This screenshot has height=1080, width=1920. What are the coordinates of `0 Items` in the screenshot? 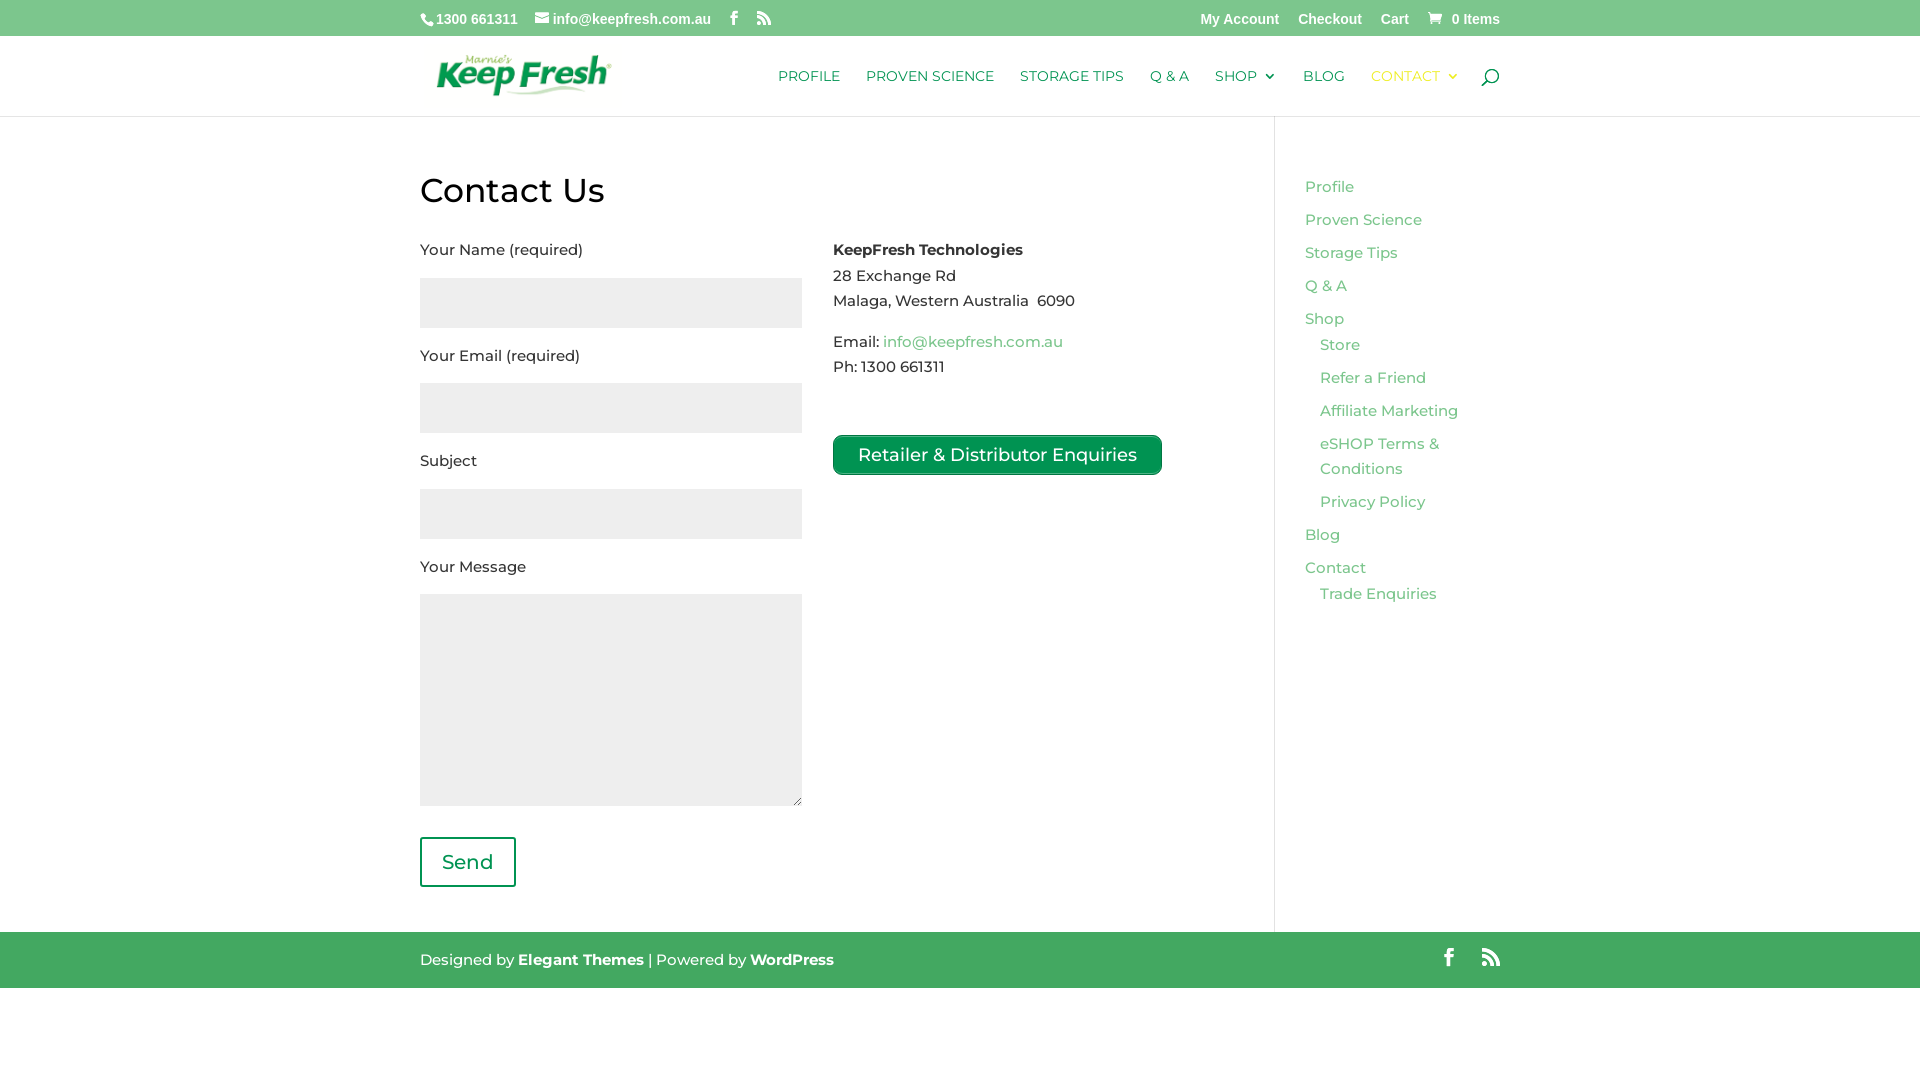 It's located at (1462, 18).